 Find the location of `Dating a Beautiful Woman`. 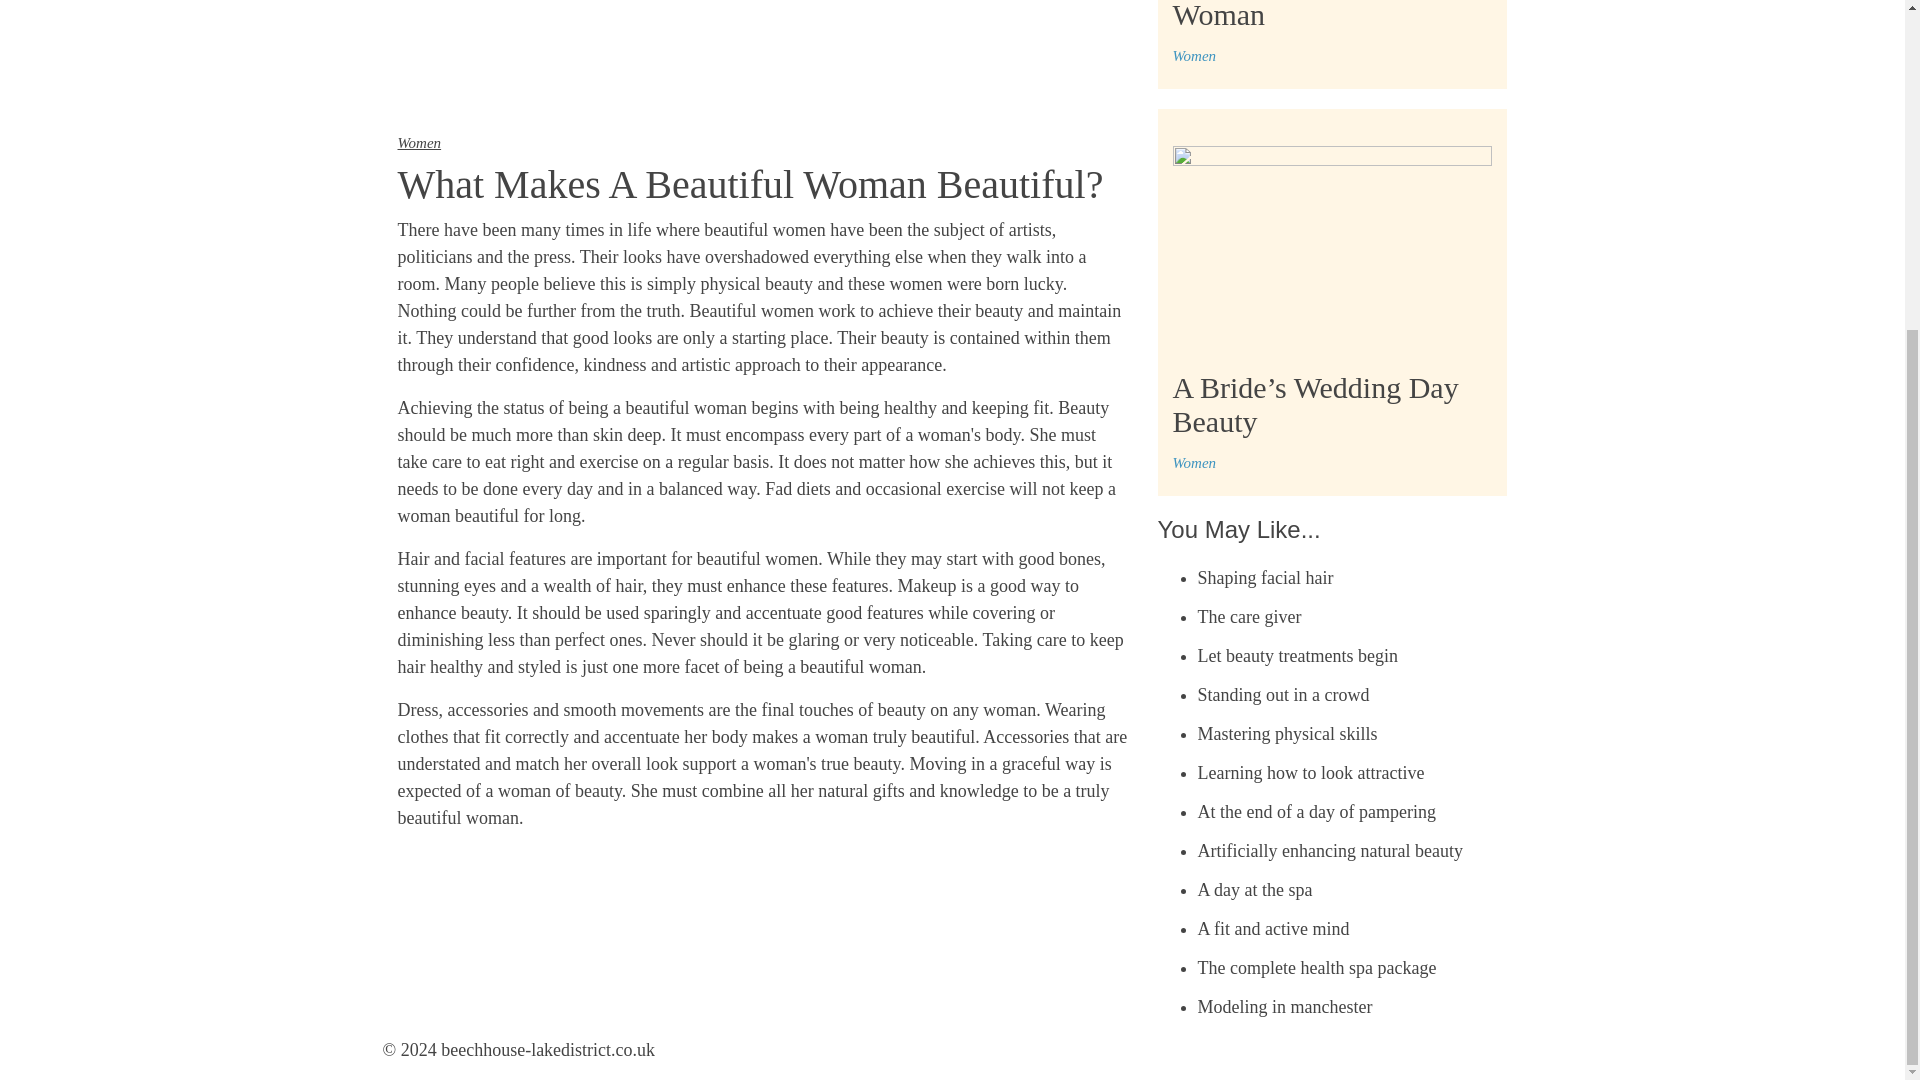

Dating a Beautiful Woman is located at coordinates (1282, 16).